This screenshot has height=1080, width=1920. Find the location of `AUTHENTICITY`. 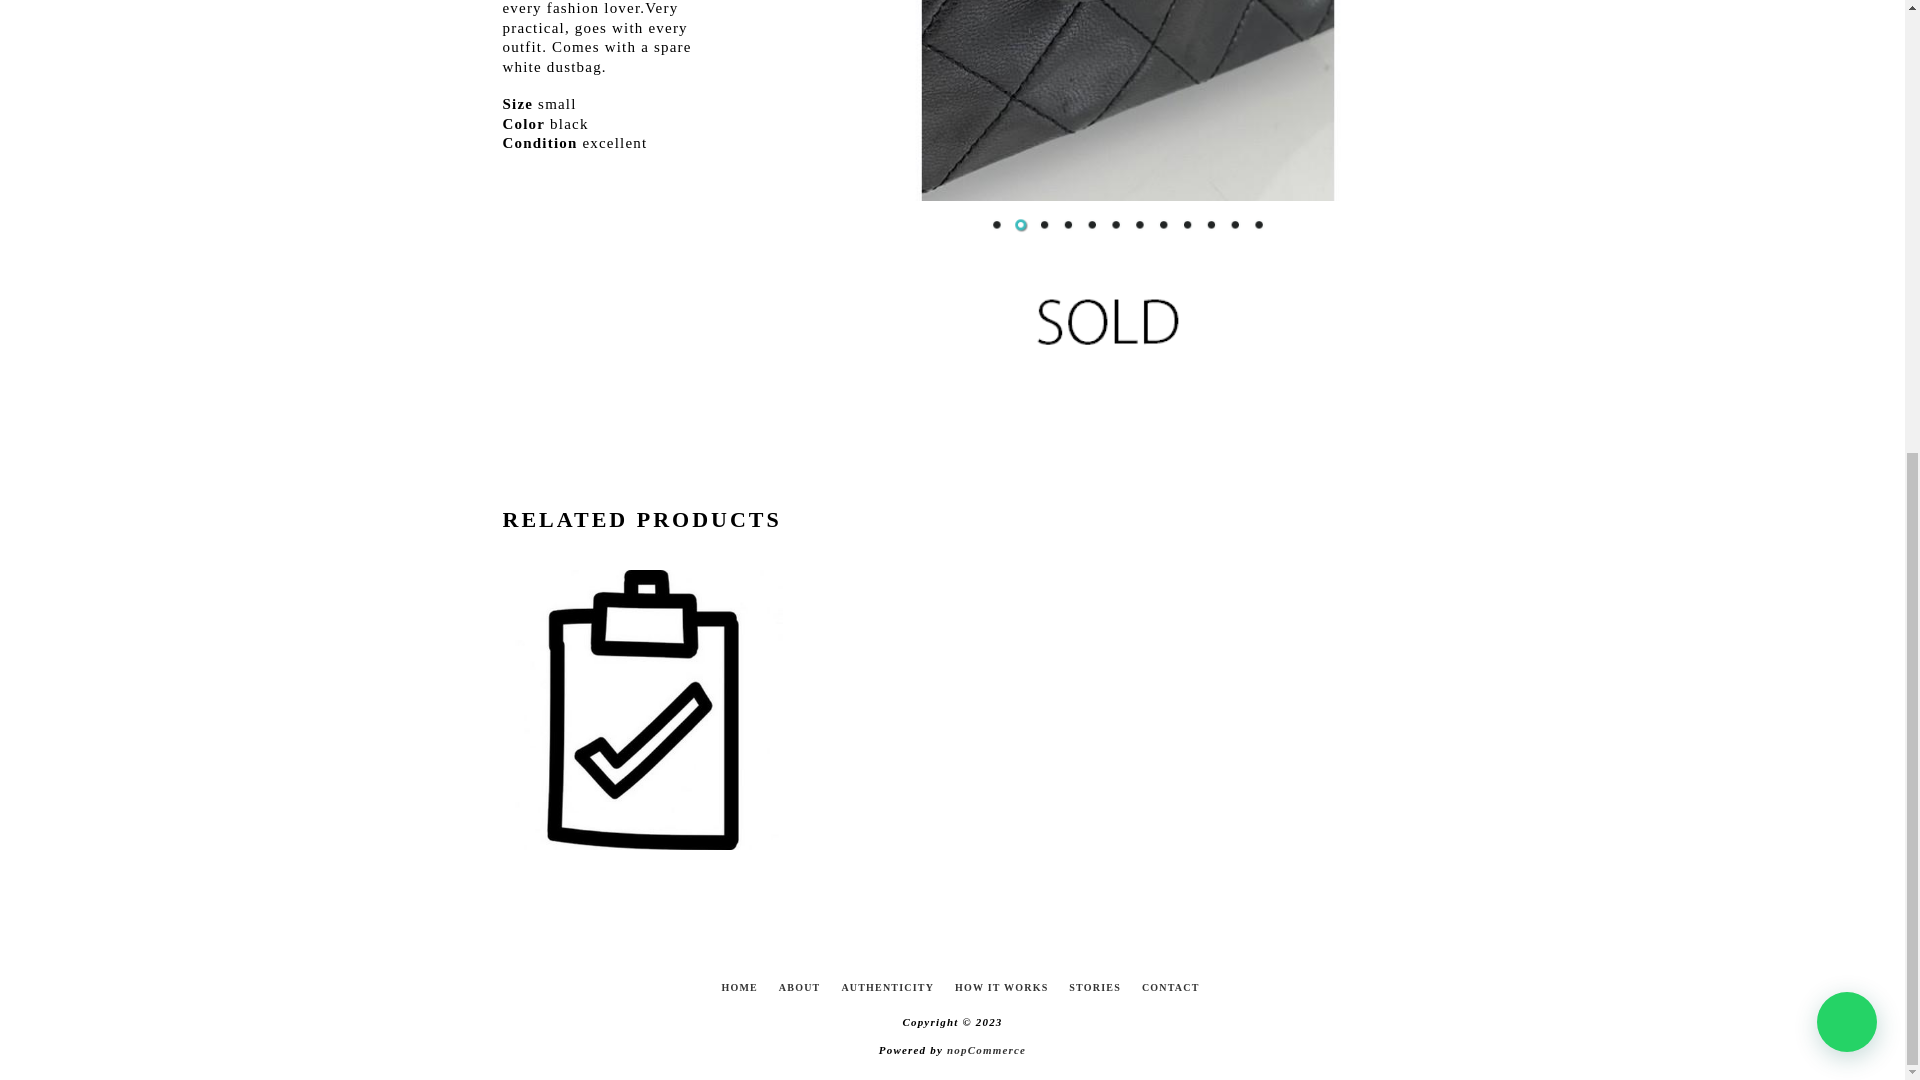

AUTHENTICITY is located at coordinates (888, 988).